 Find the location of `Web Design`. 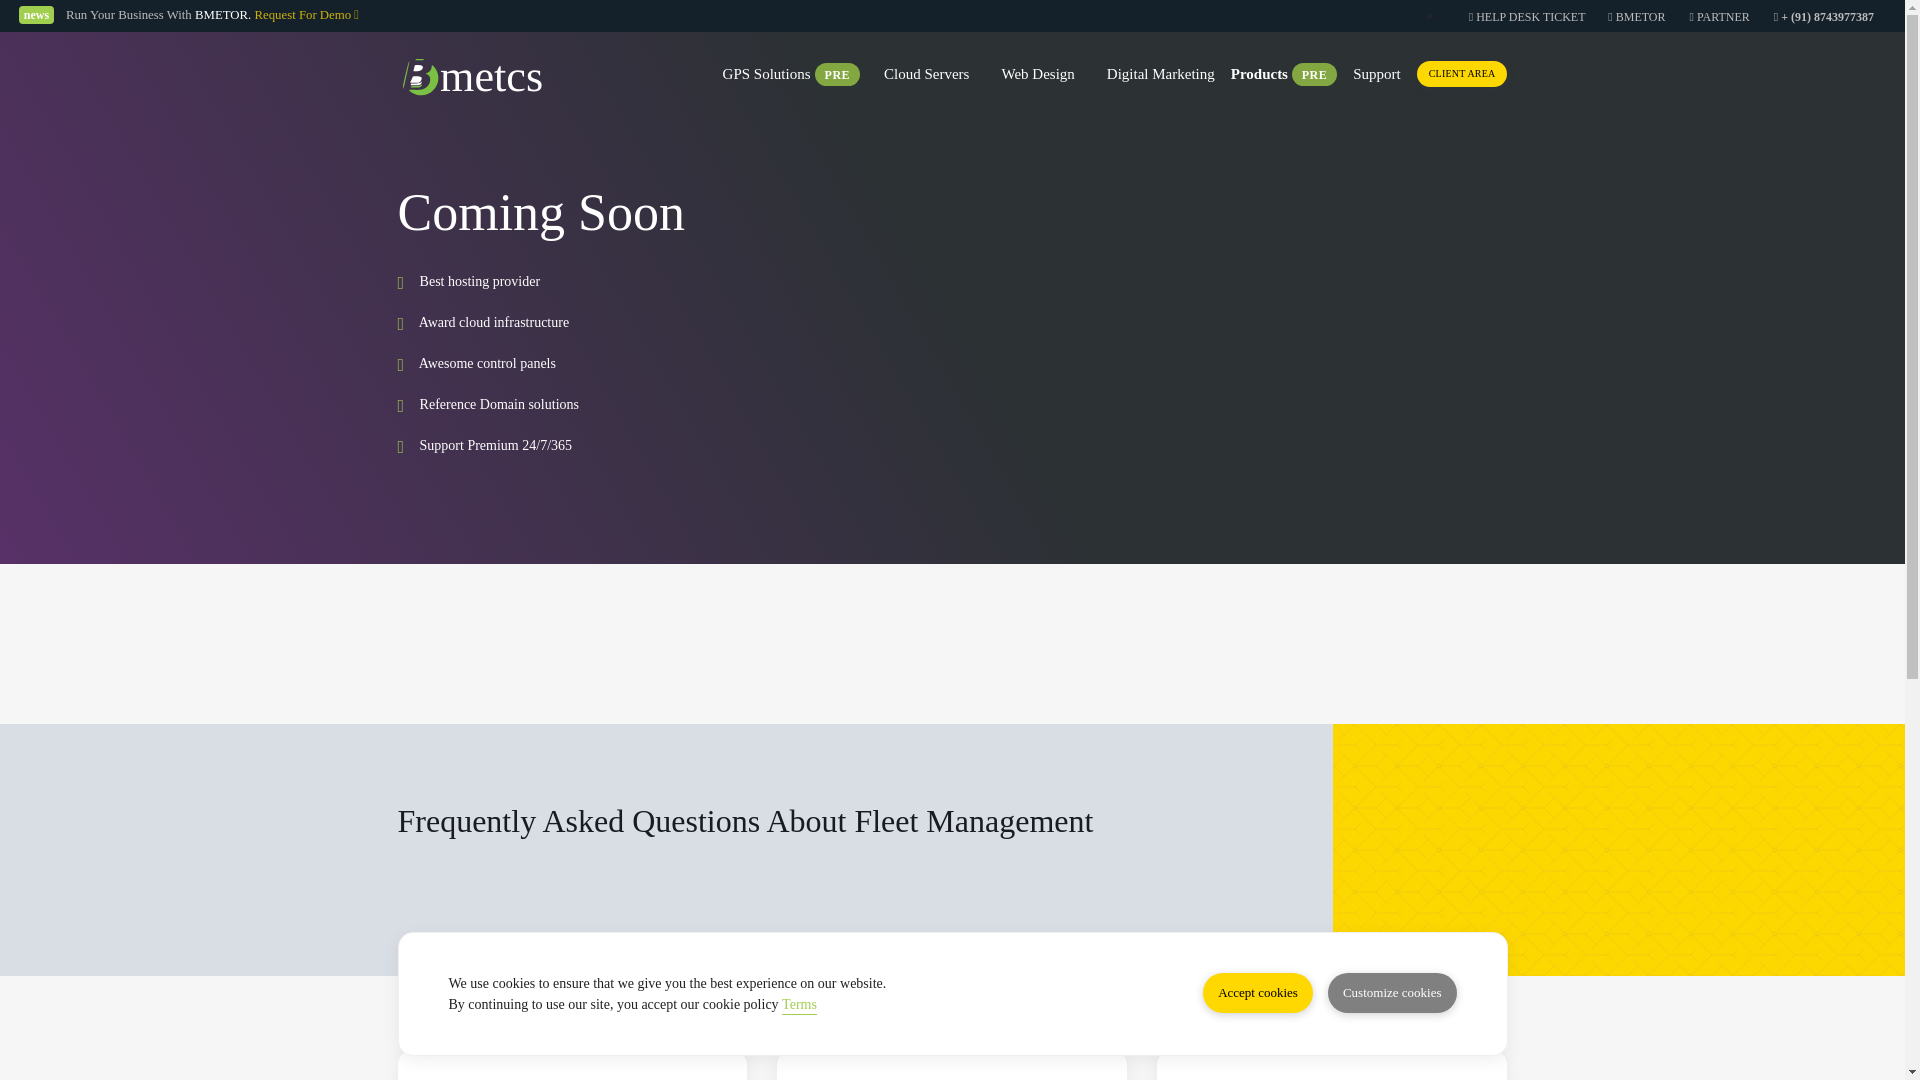

Web Design is located at coordinates (1036, 76).